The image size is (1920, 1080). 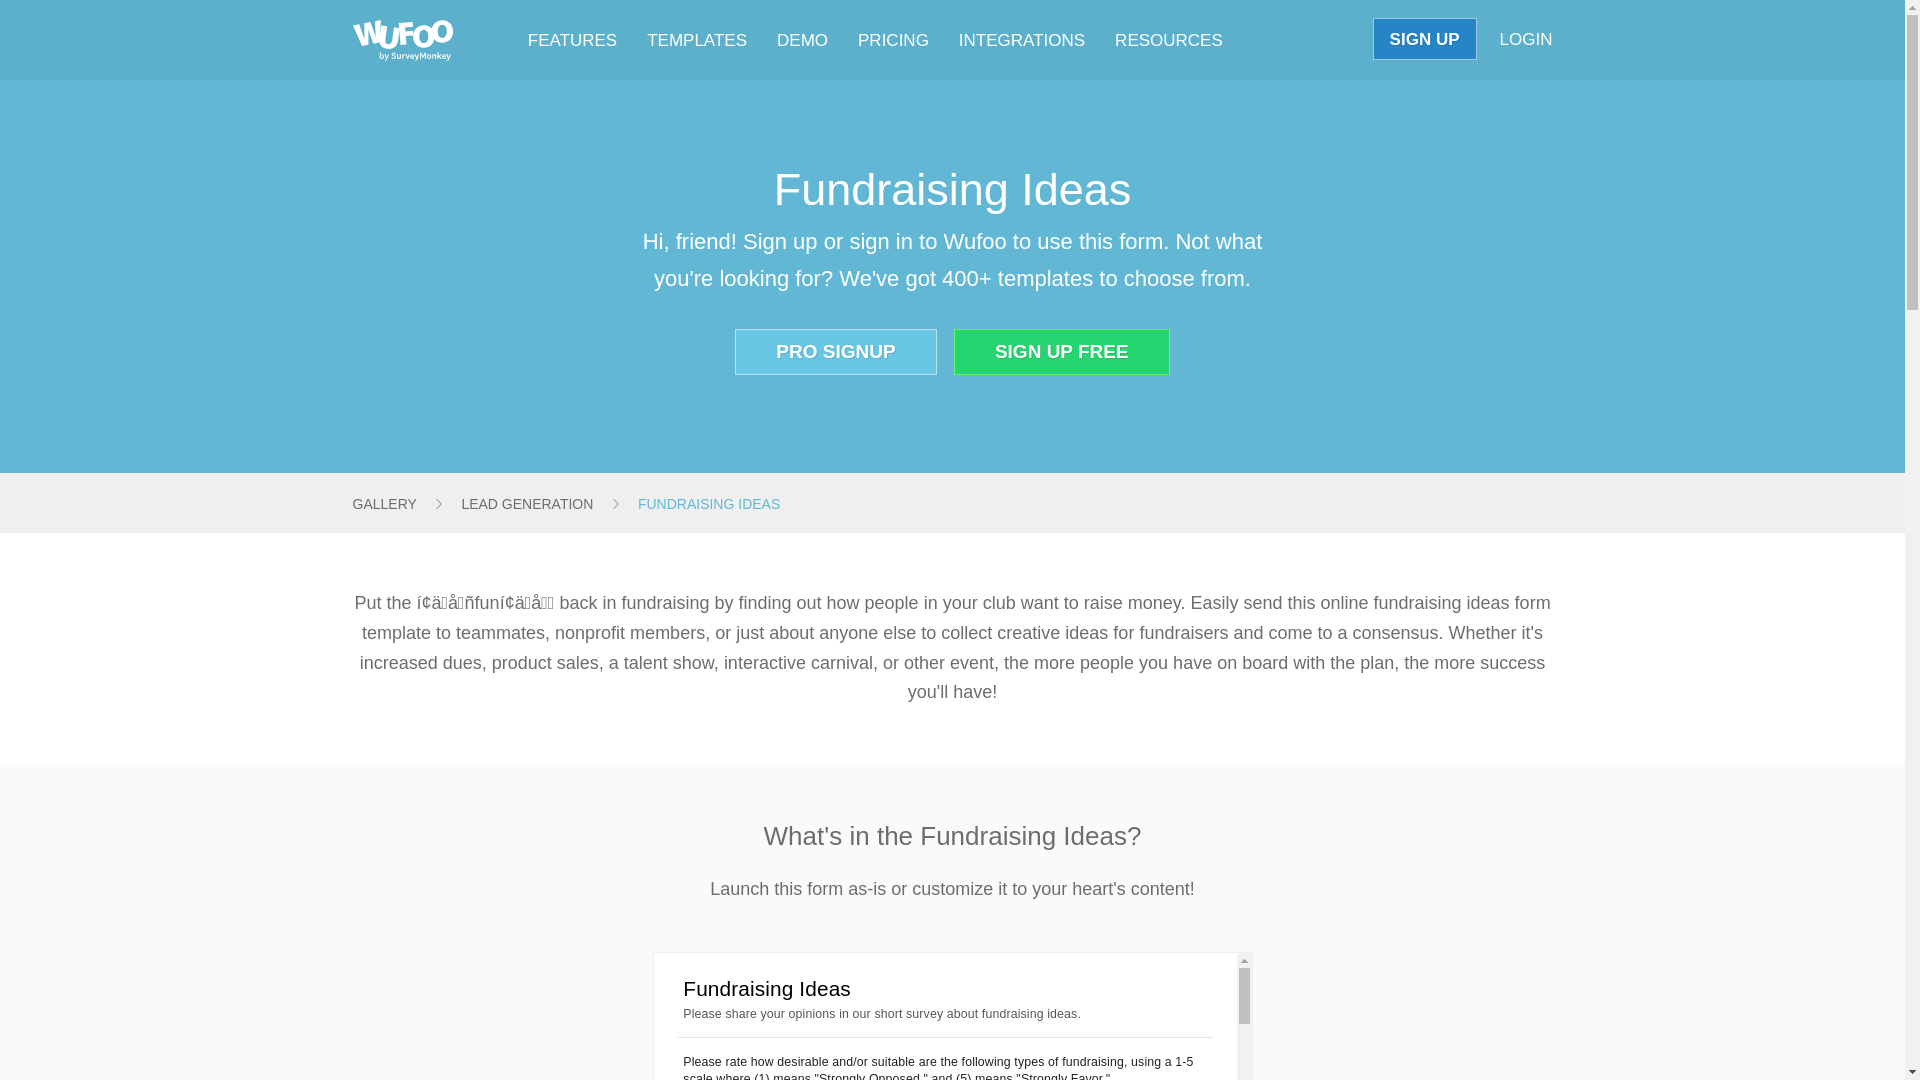 What do you see at coordinates (1169, 40) in the screenshot?
I see `RESOURCES` at bounding box center [1169, 40].